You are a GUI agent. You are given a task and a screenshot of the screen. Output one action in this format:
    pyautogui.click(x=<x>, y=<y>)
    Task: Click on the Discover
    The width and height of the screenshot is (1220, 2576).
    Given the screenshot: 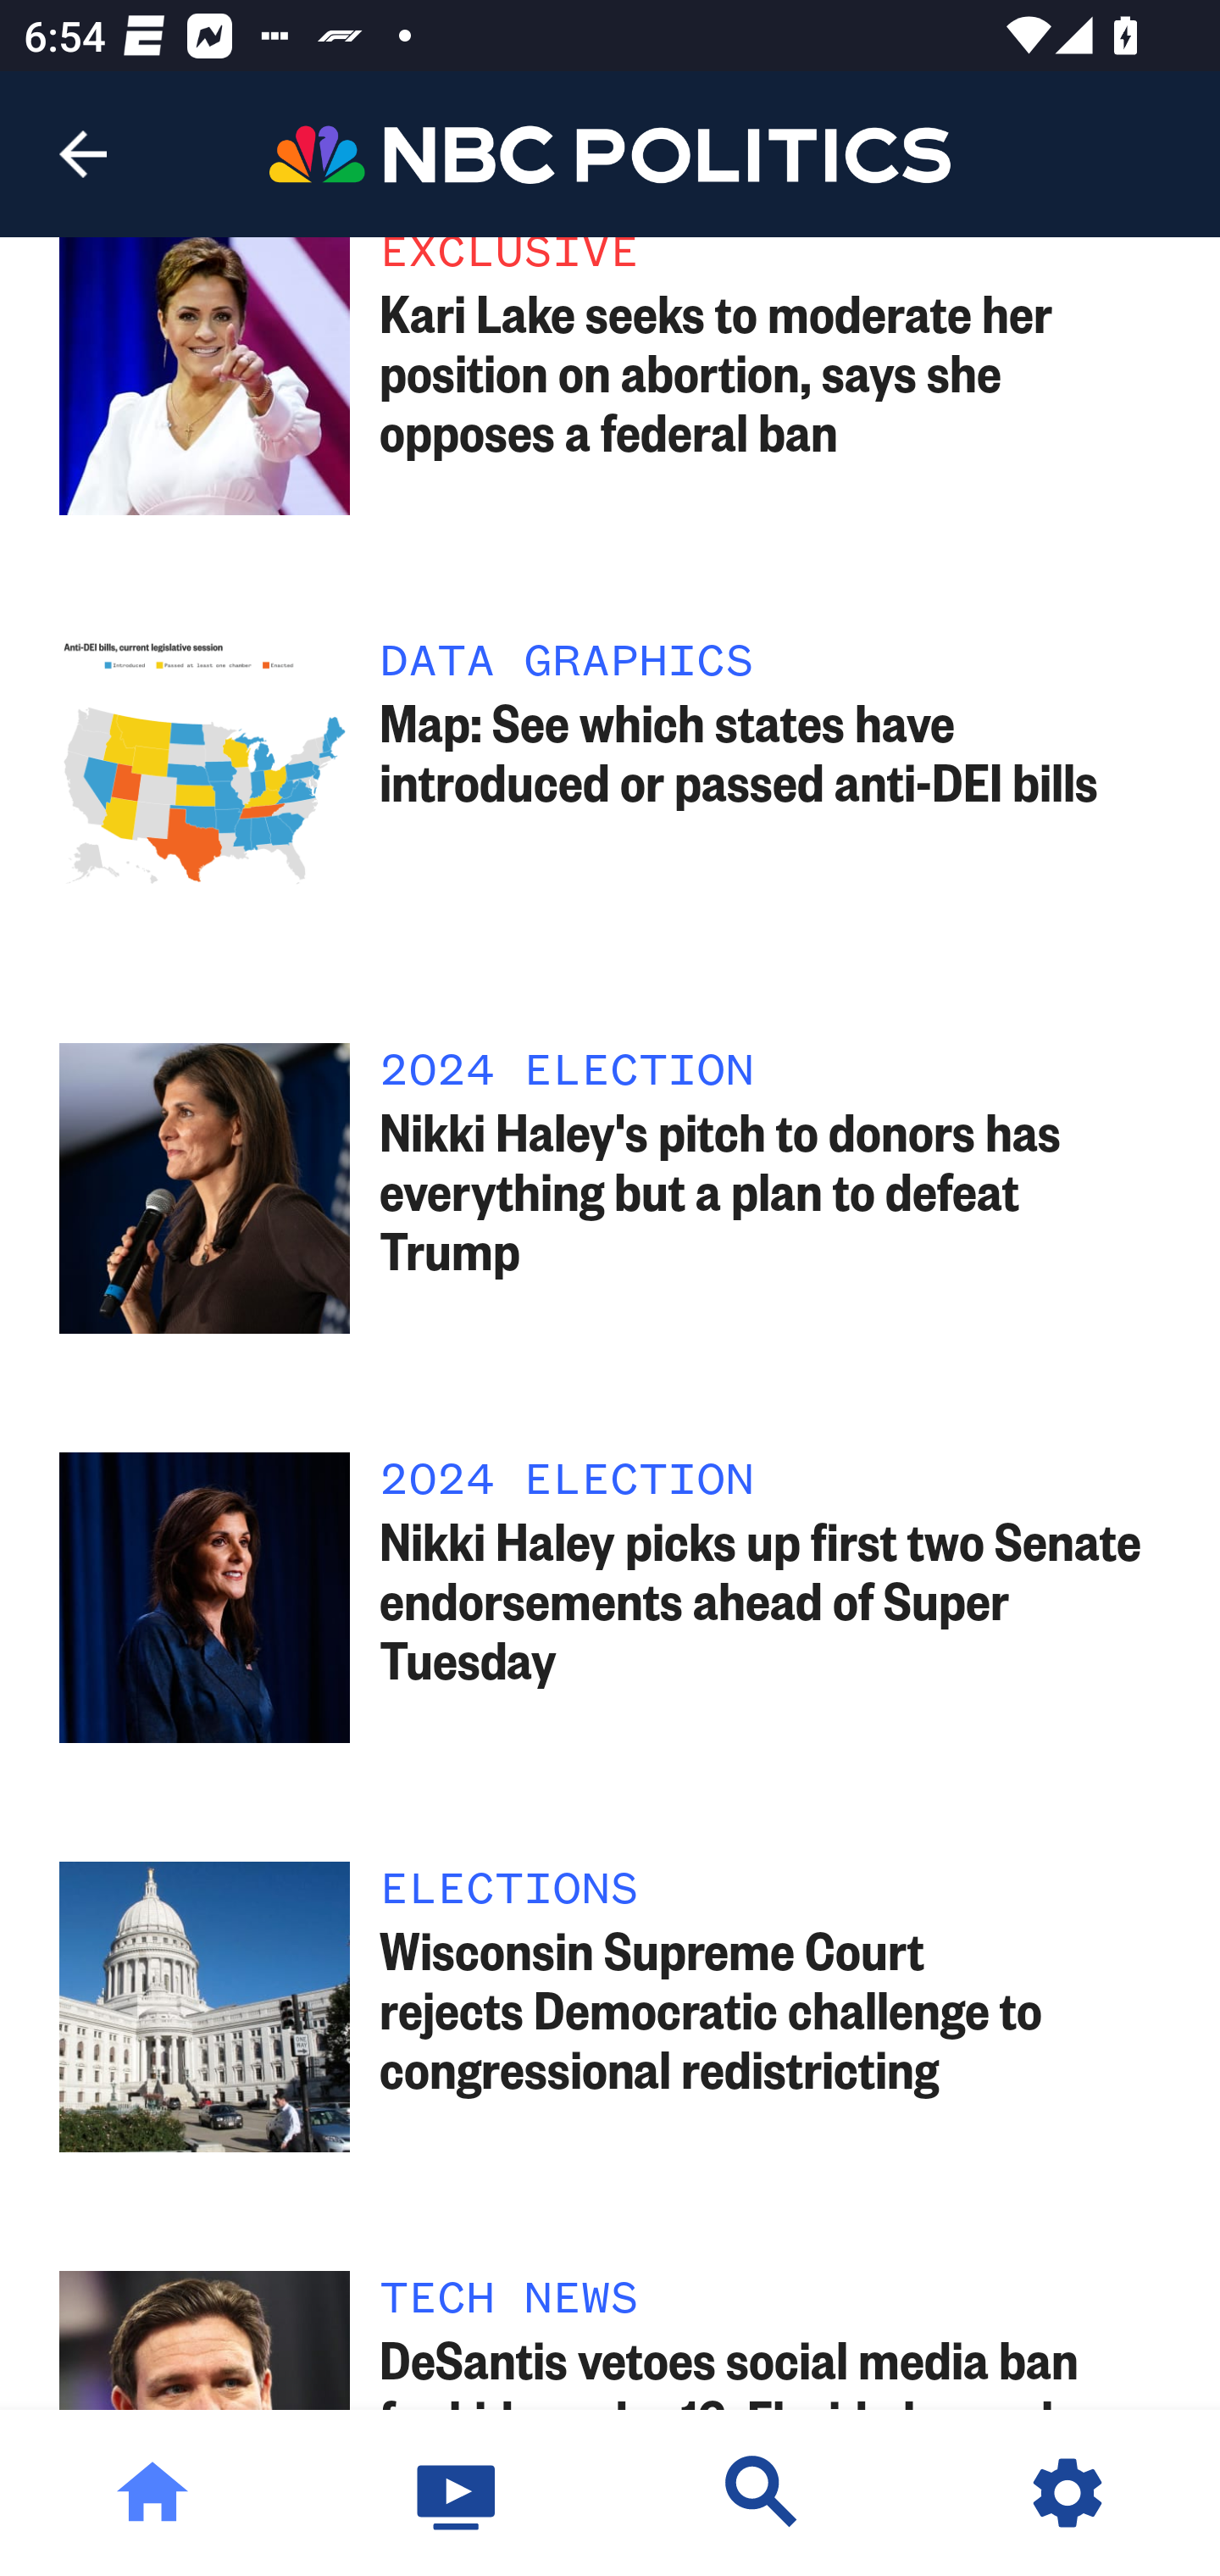 What is the action you would take?
    pyautogui.click(x=762, y=2493)
    